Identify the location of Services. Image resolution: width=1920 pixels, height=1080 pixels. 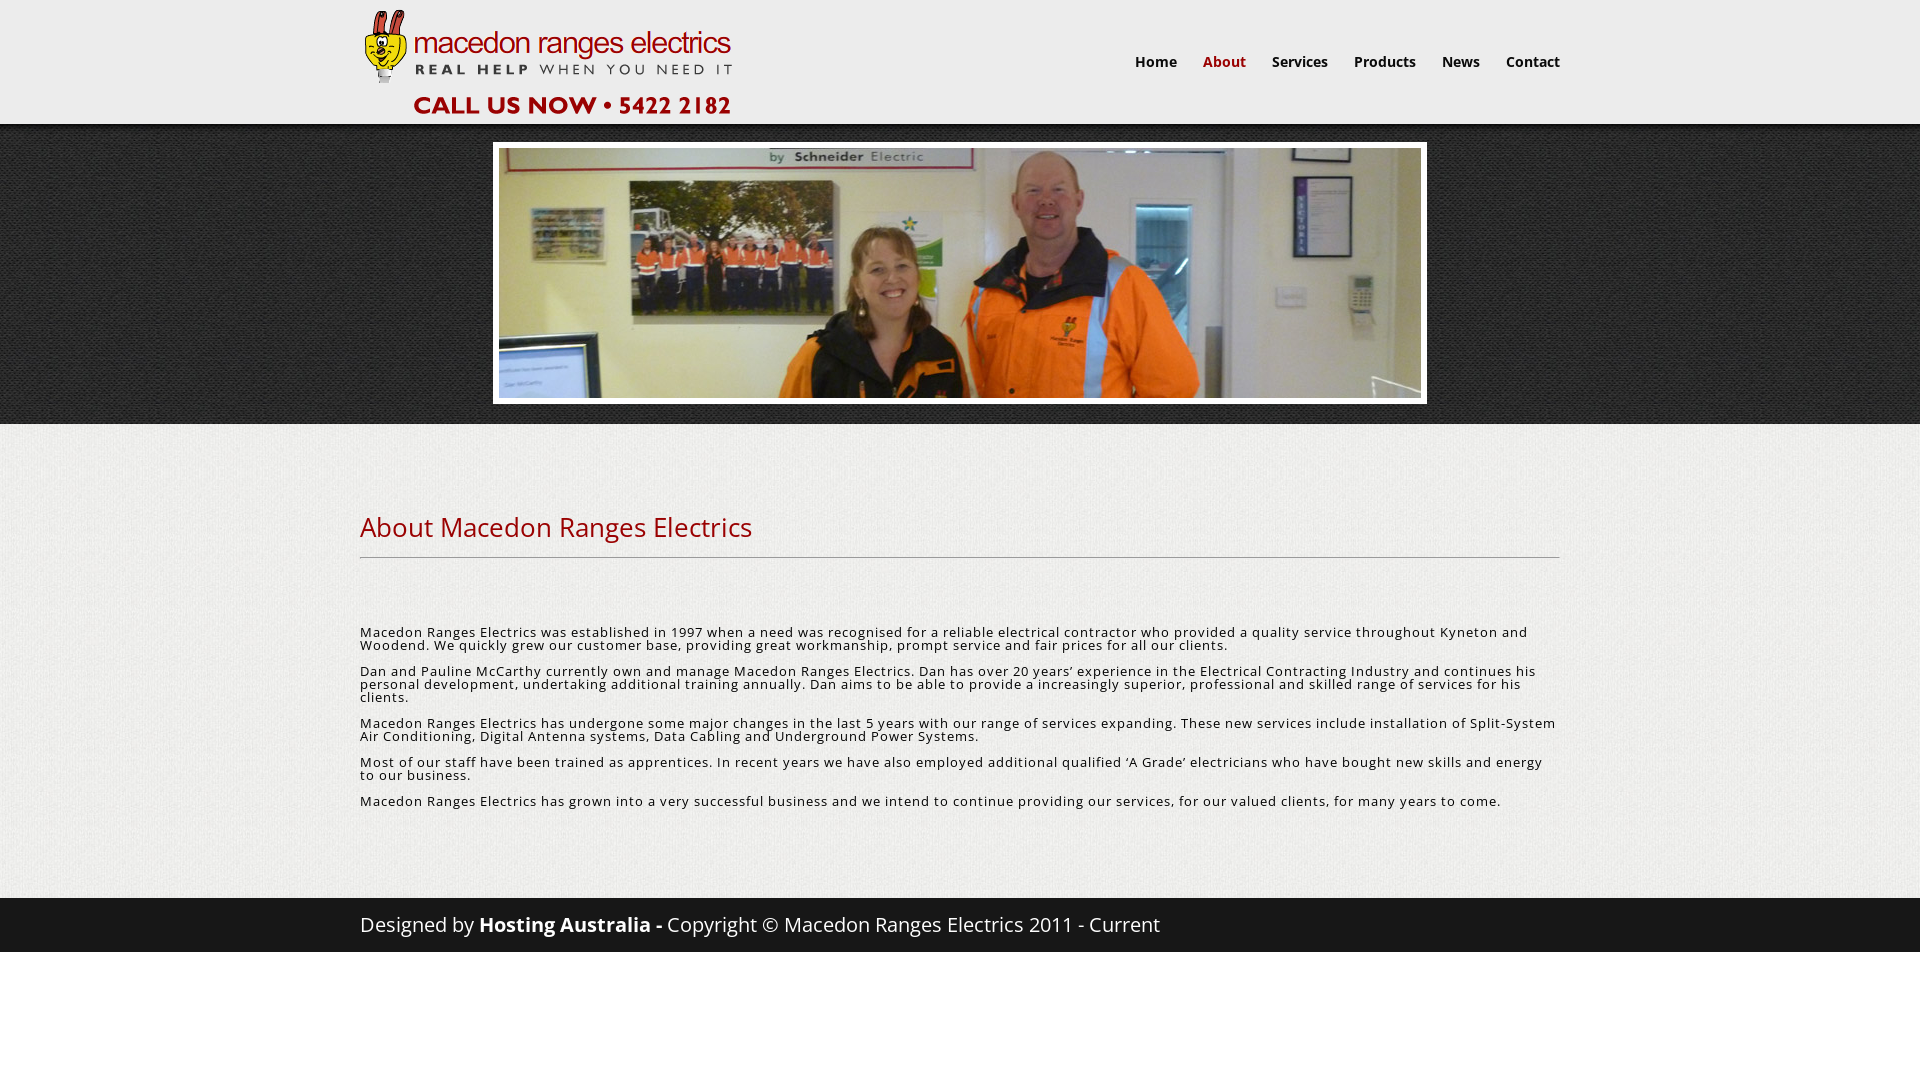
(1300, 90).